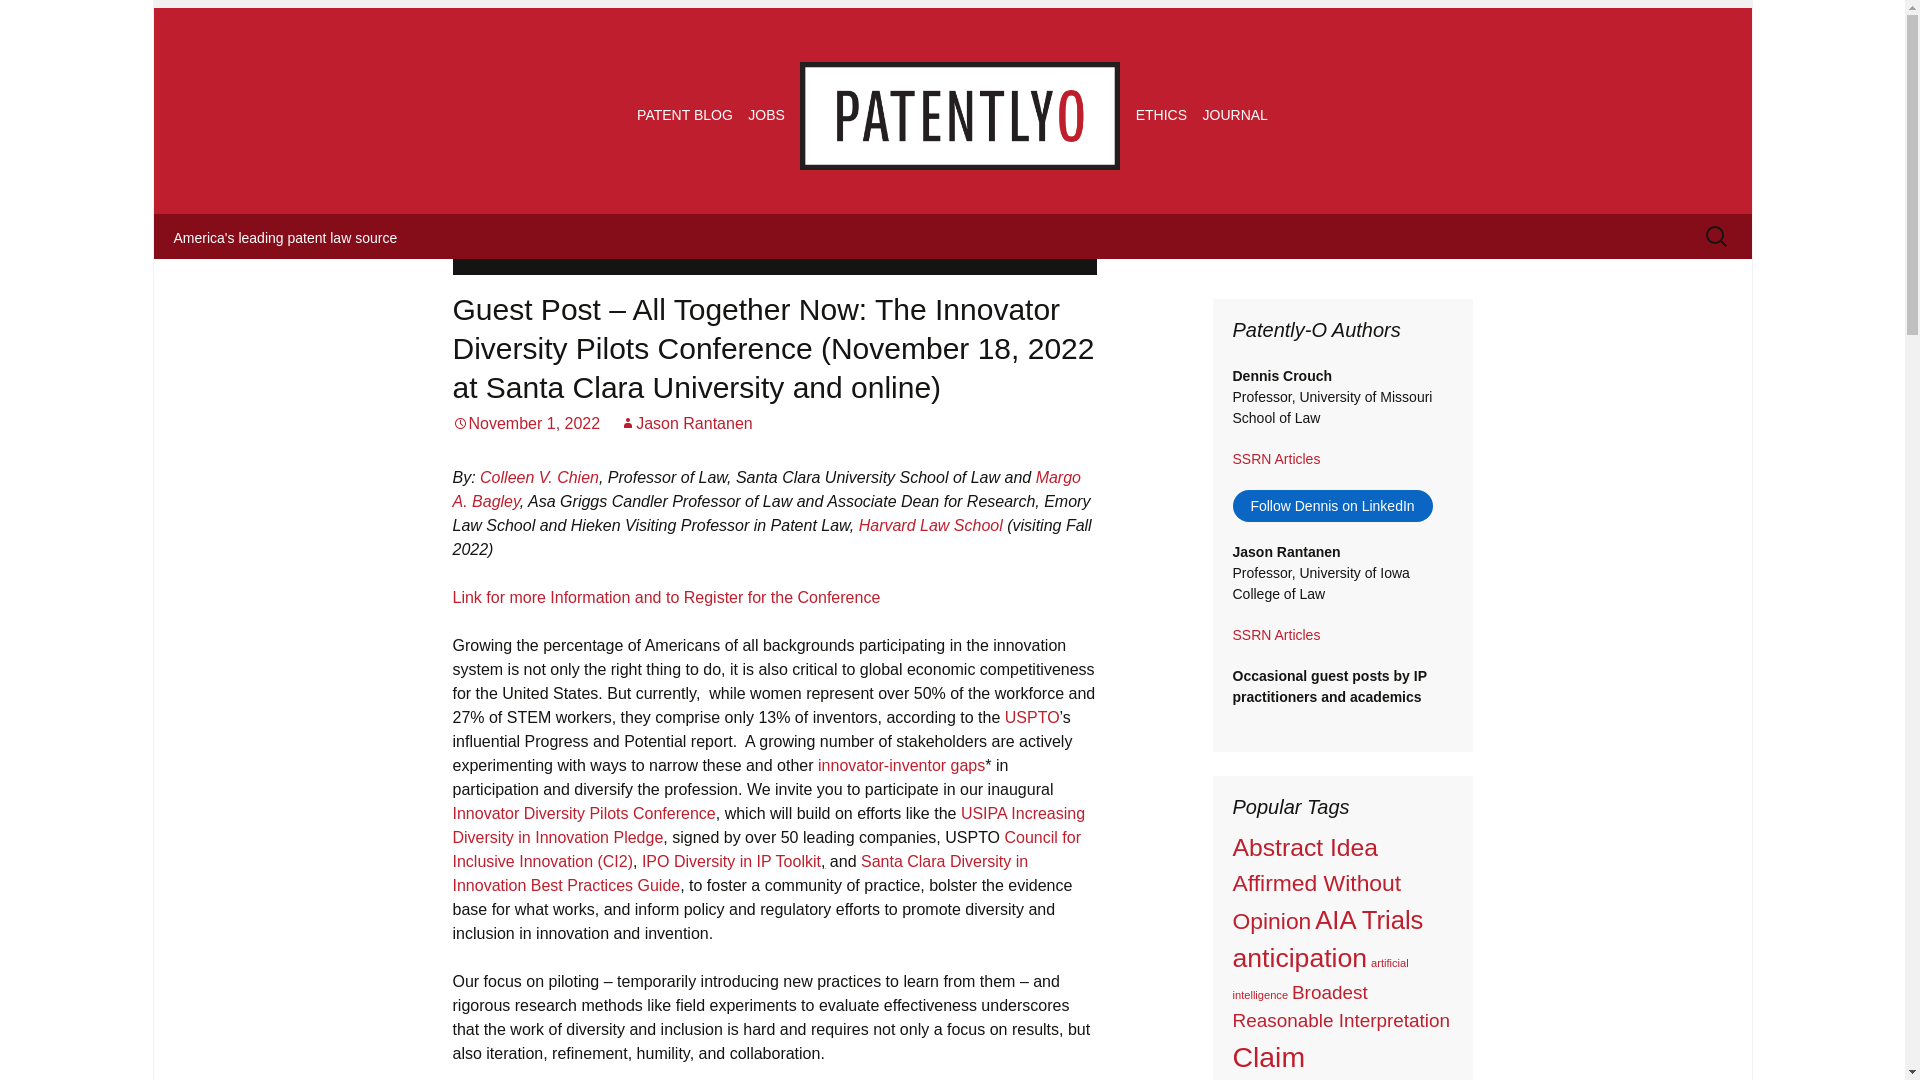  Describe the element at coordinates (766, 114) in the screenshot. I see `Patent law and IP law jobs from Patently-O` at that location.